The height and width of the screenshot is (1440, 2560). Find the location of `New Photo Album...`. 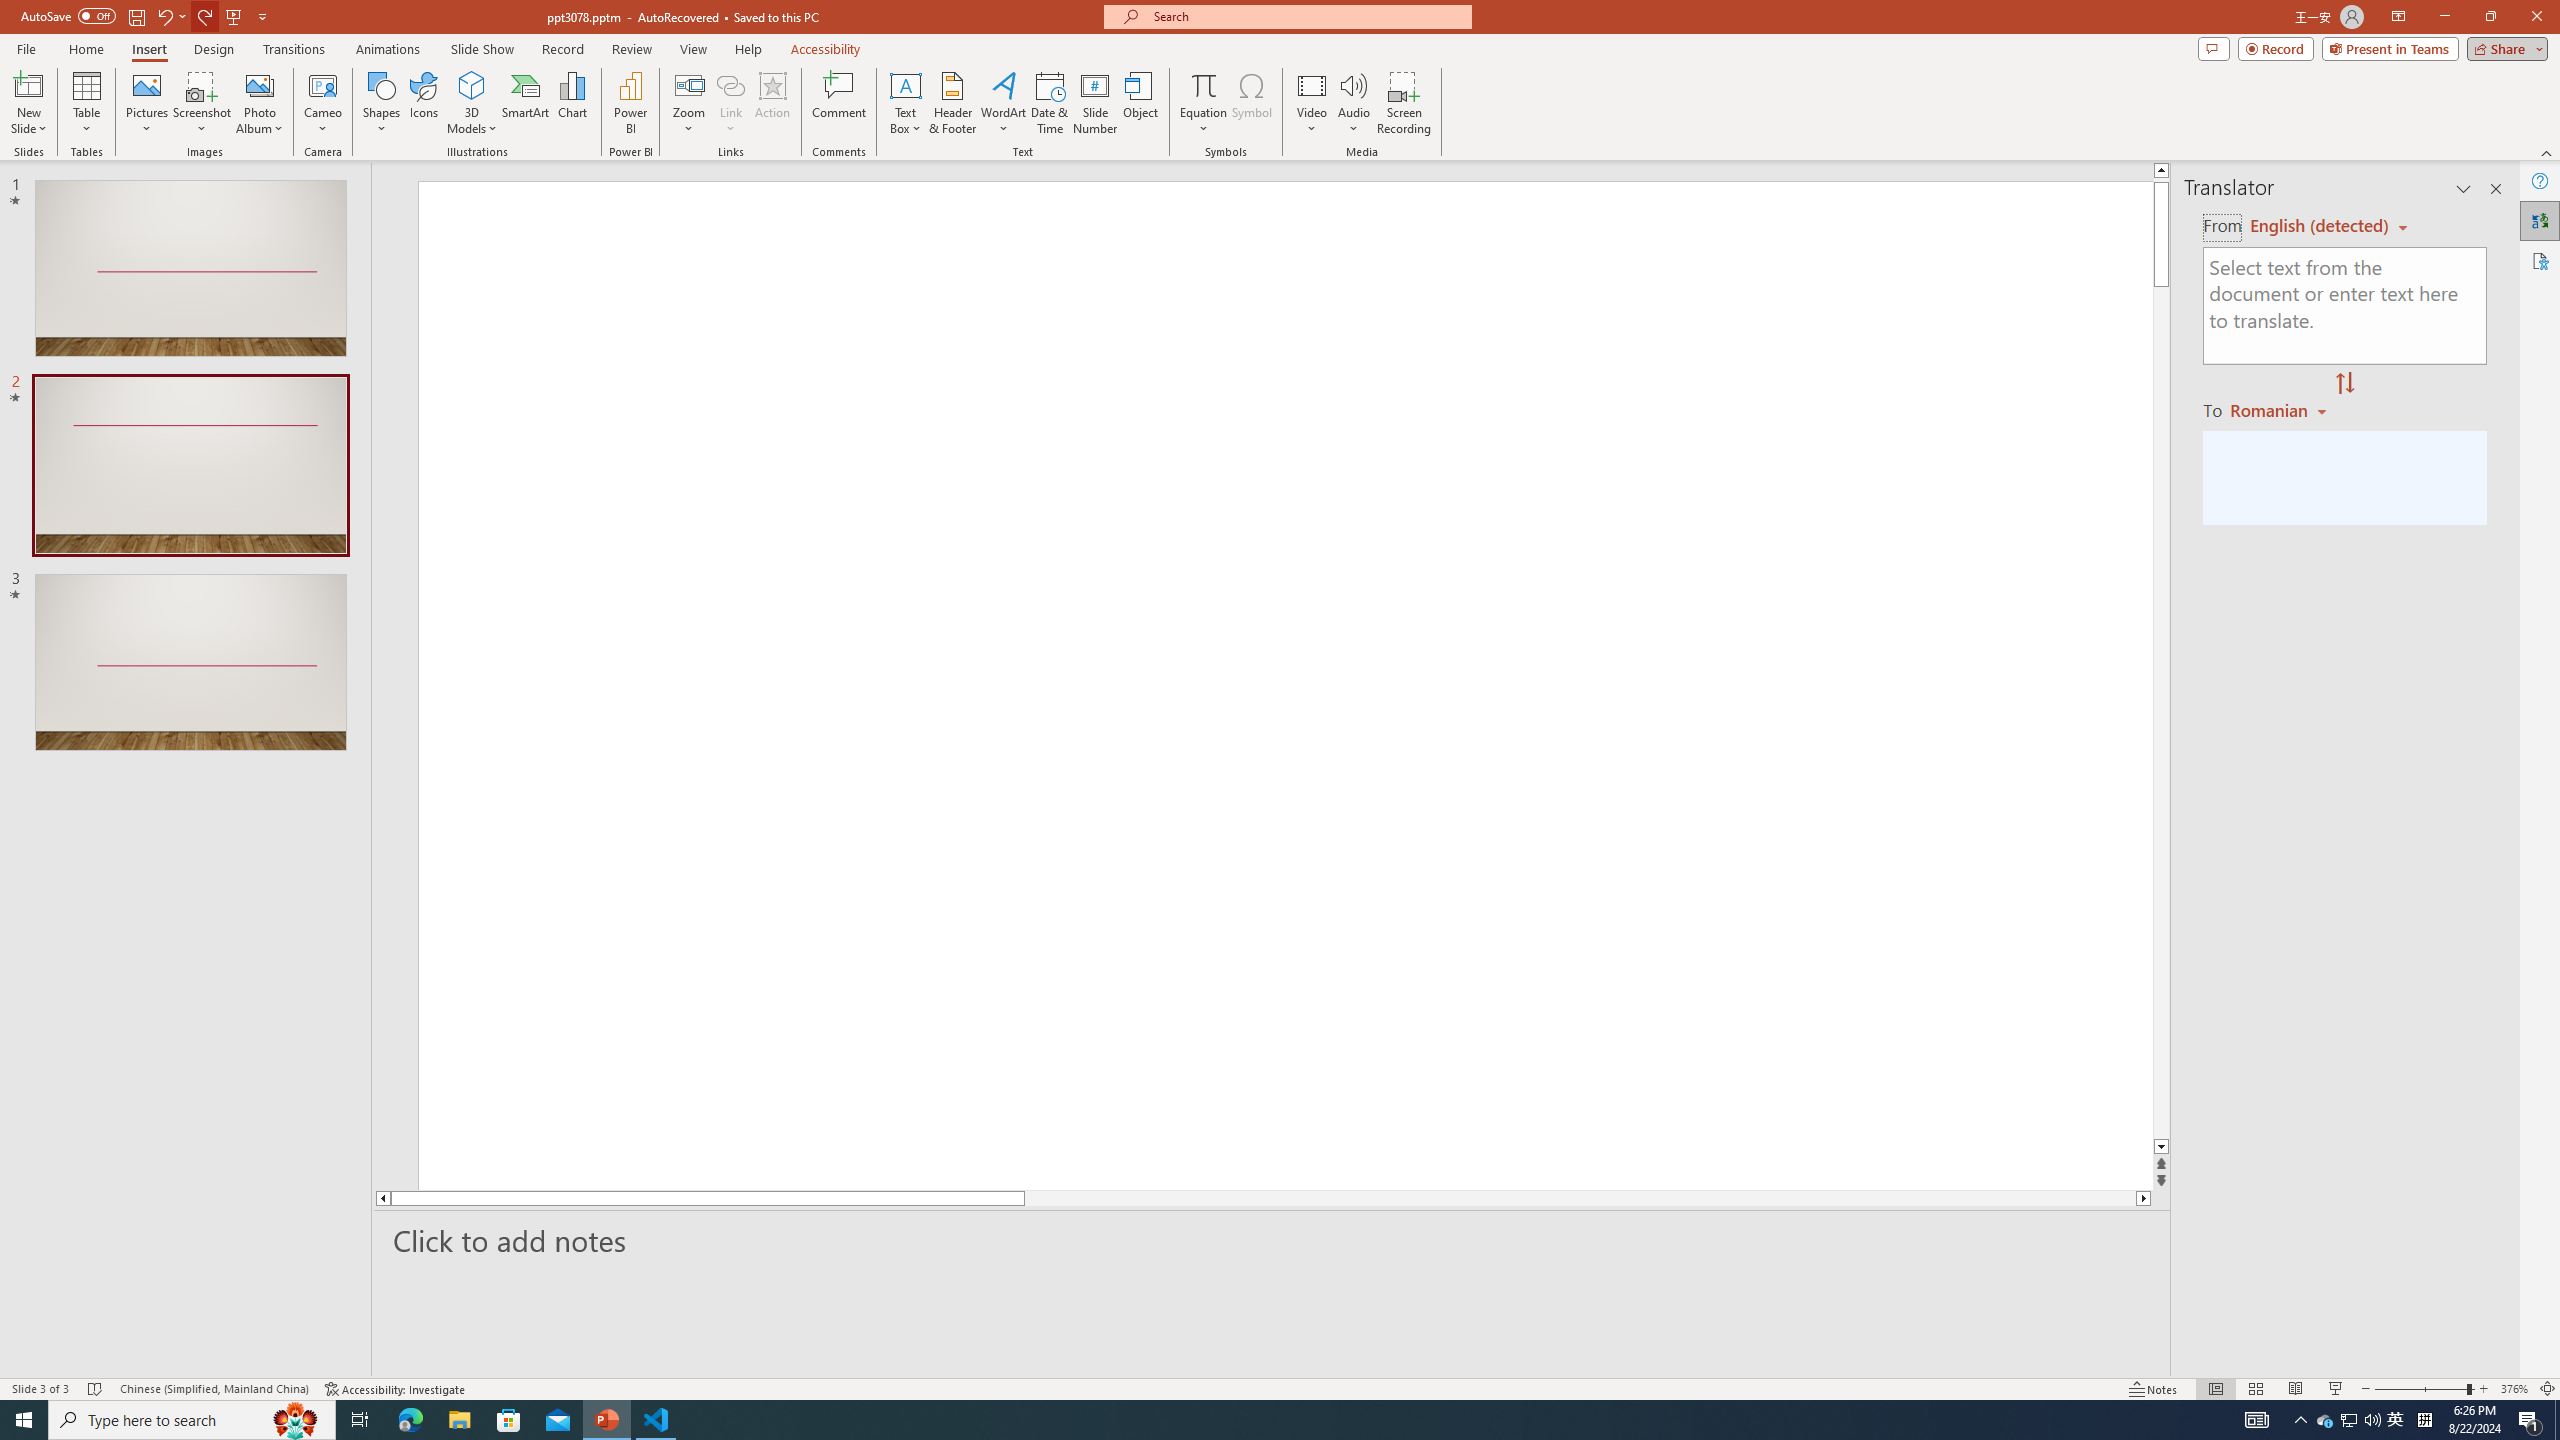

New Photo Album... is located at coordinates (259, 85).